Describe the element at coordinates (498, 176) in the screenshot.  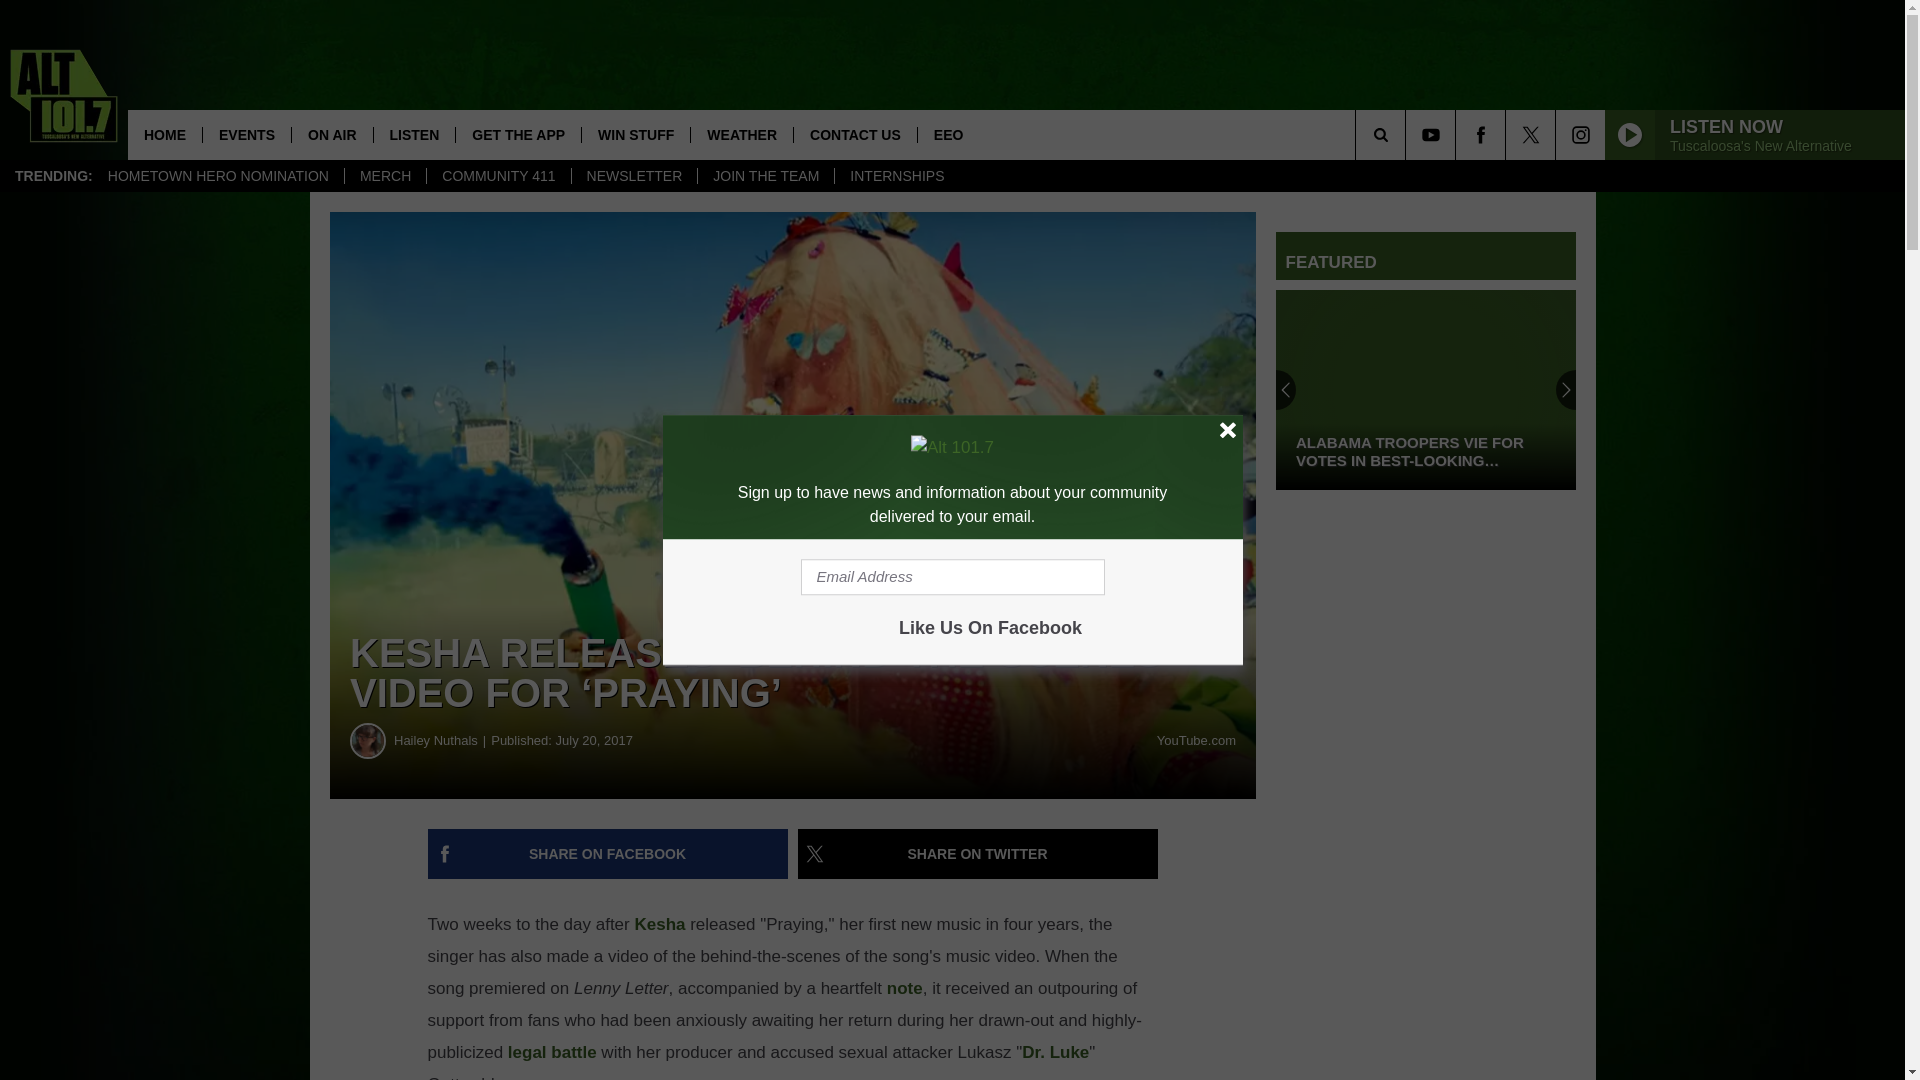
I see `COMMUNITY 411` at that location.